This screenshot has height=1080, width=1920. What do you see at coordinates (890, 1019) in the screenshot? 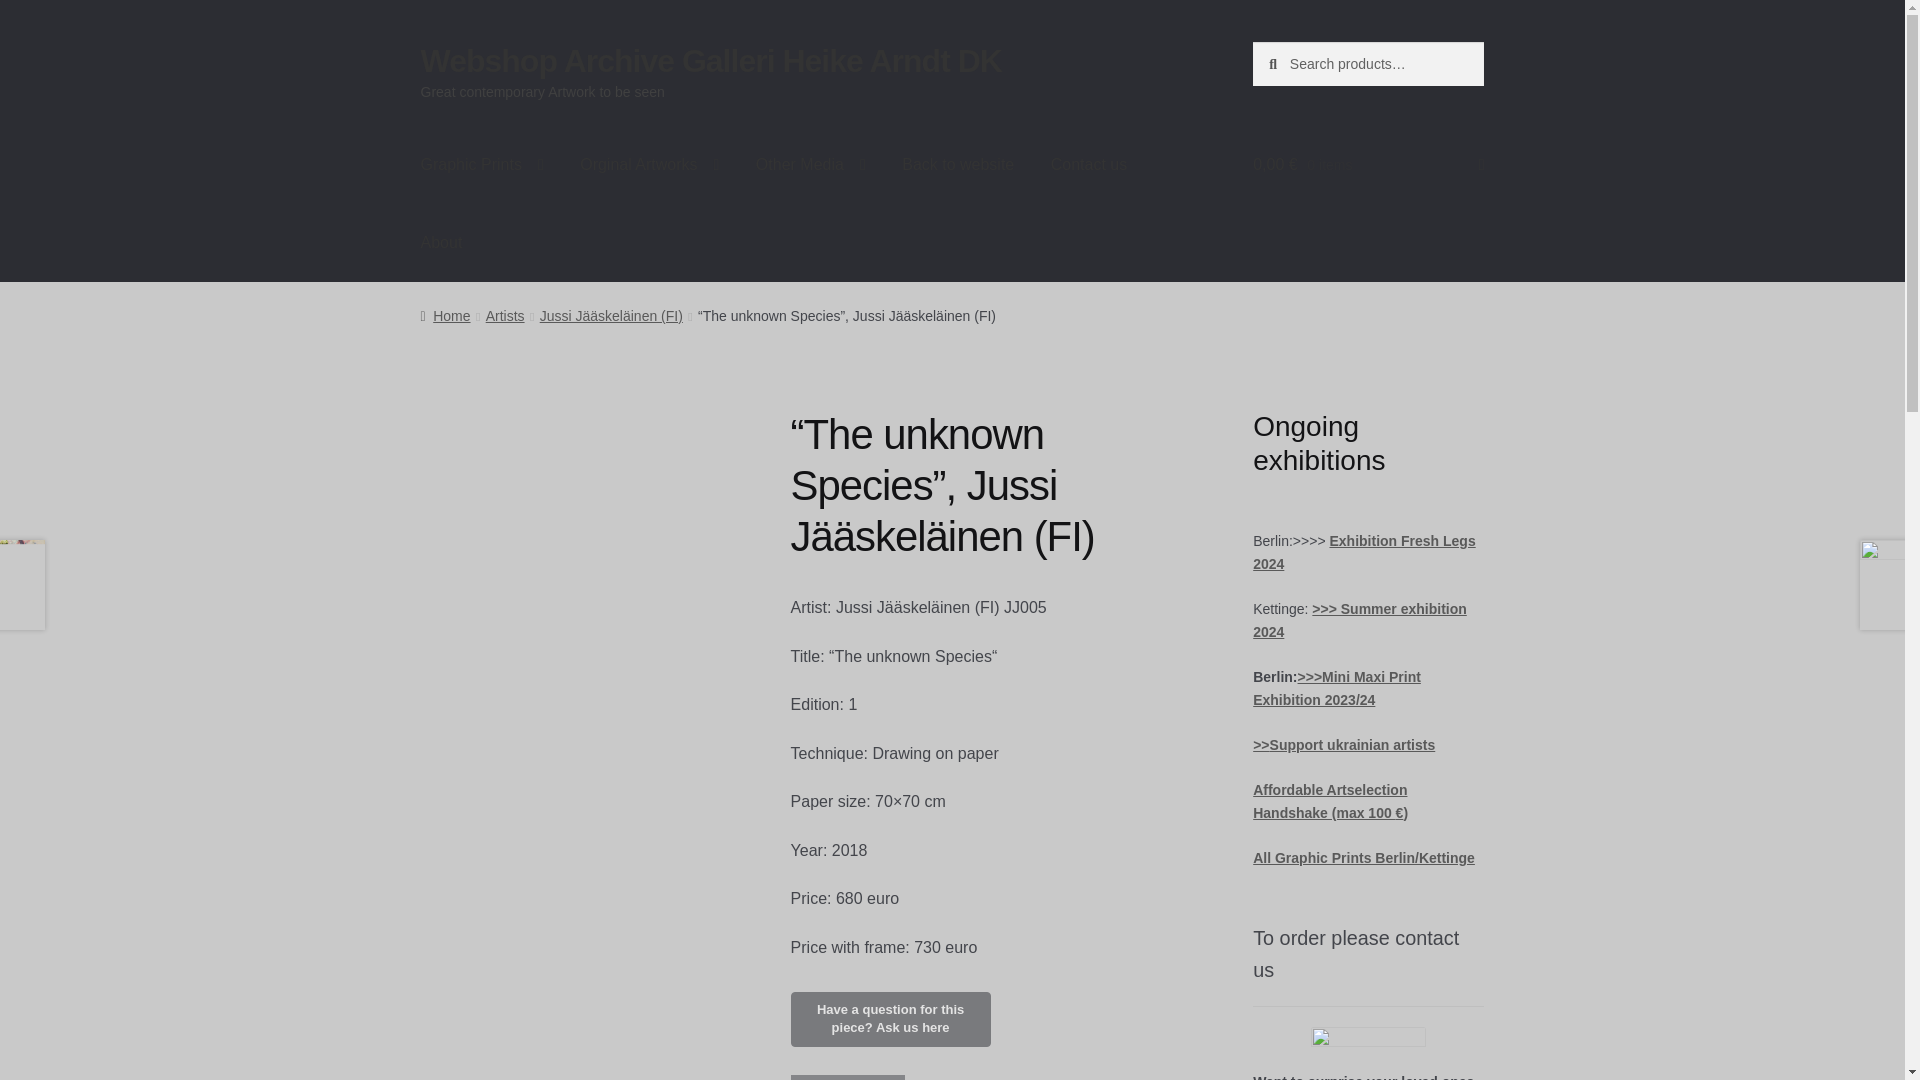
I see `Have a question for this piece? Ask us here` at bounding box center [890, 1019].